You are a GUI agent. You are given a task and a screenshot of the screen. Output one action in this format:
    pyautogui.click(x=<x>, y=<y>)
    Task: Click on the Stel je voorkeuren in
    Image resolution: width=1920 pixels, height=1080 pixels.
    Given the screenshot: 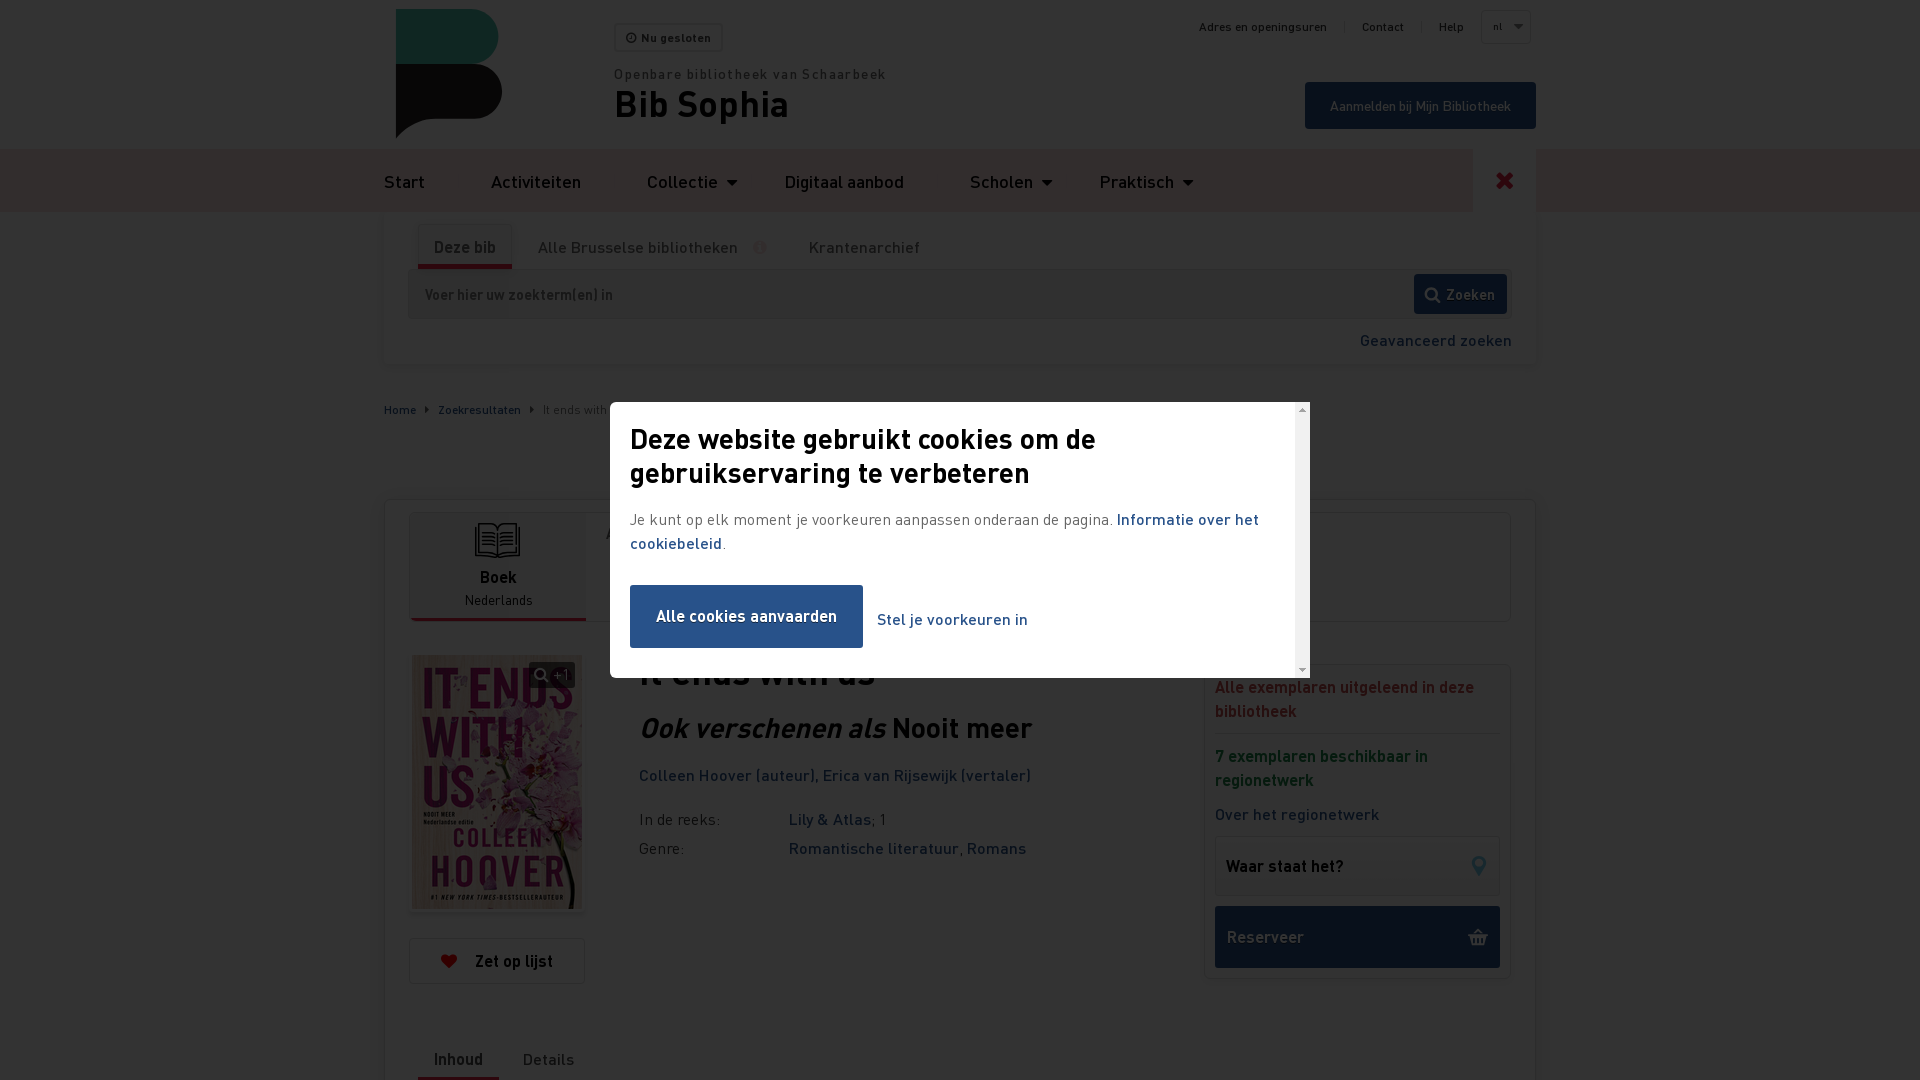 What is the action you would take?
    pyautogui.click(x=952, y=620)
    